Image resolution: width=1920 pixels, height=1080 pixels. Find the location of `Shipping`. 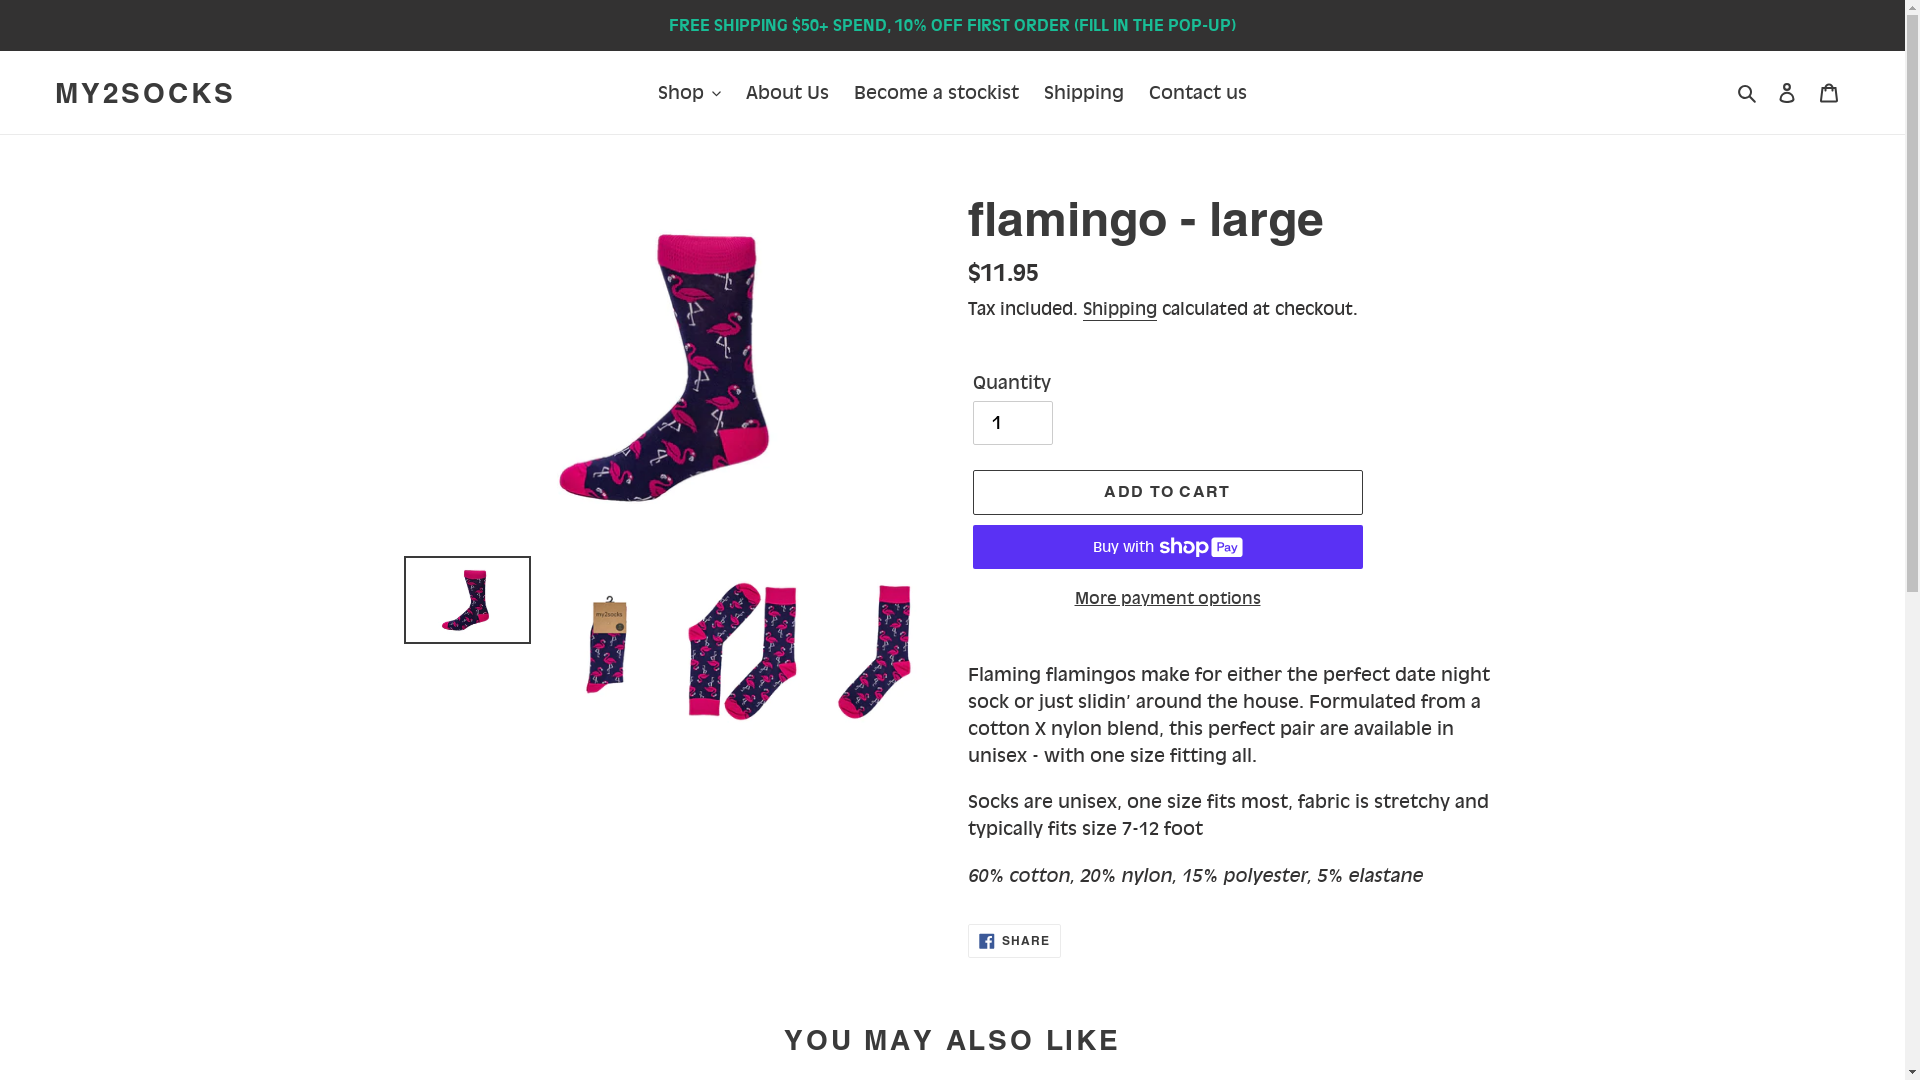

Shipping is located at coordinates (1084, 92).